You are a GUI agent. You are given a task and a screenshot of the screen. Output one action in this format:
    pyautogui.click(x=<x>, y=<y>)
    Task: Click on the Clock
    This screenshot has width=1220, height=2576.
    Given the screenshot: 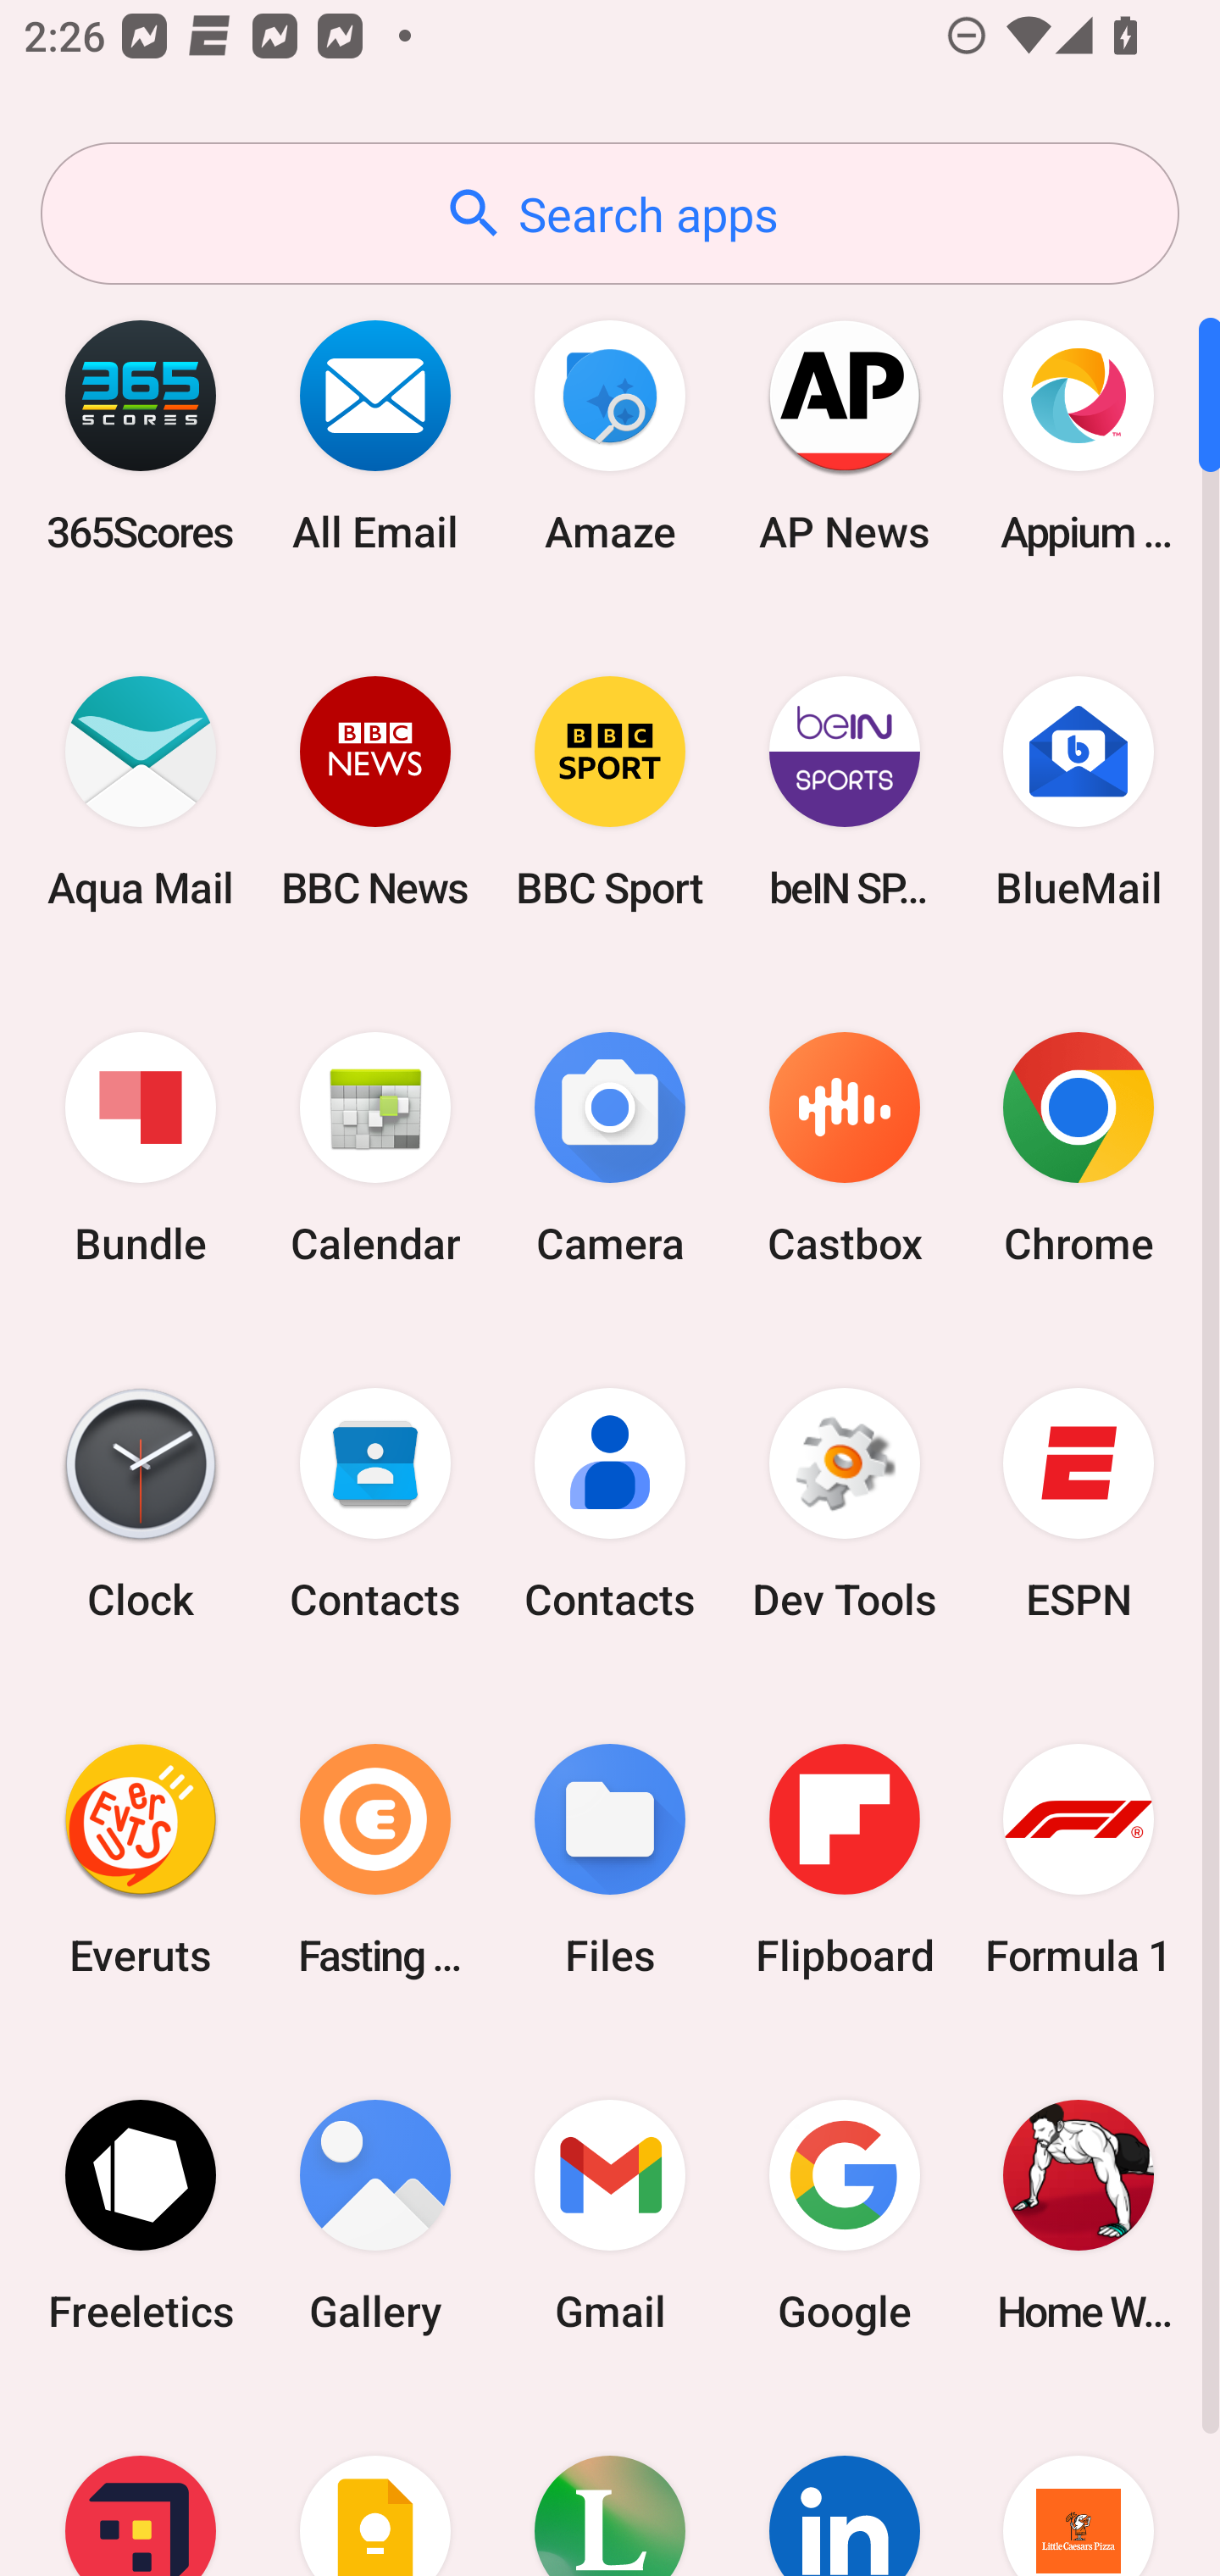 What is the action you would take?
    pyautogui.click(x=141, y=1504)
    